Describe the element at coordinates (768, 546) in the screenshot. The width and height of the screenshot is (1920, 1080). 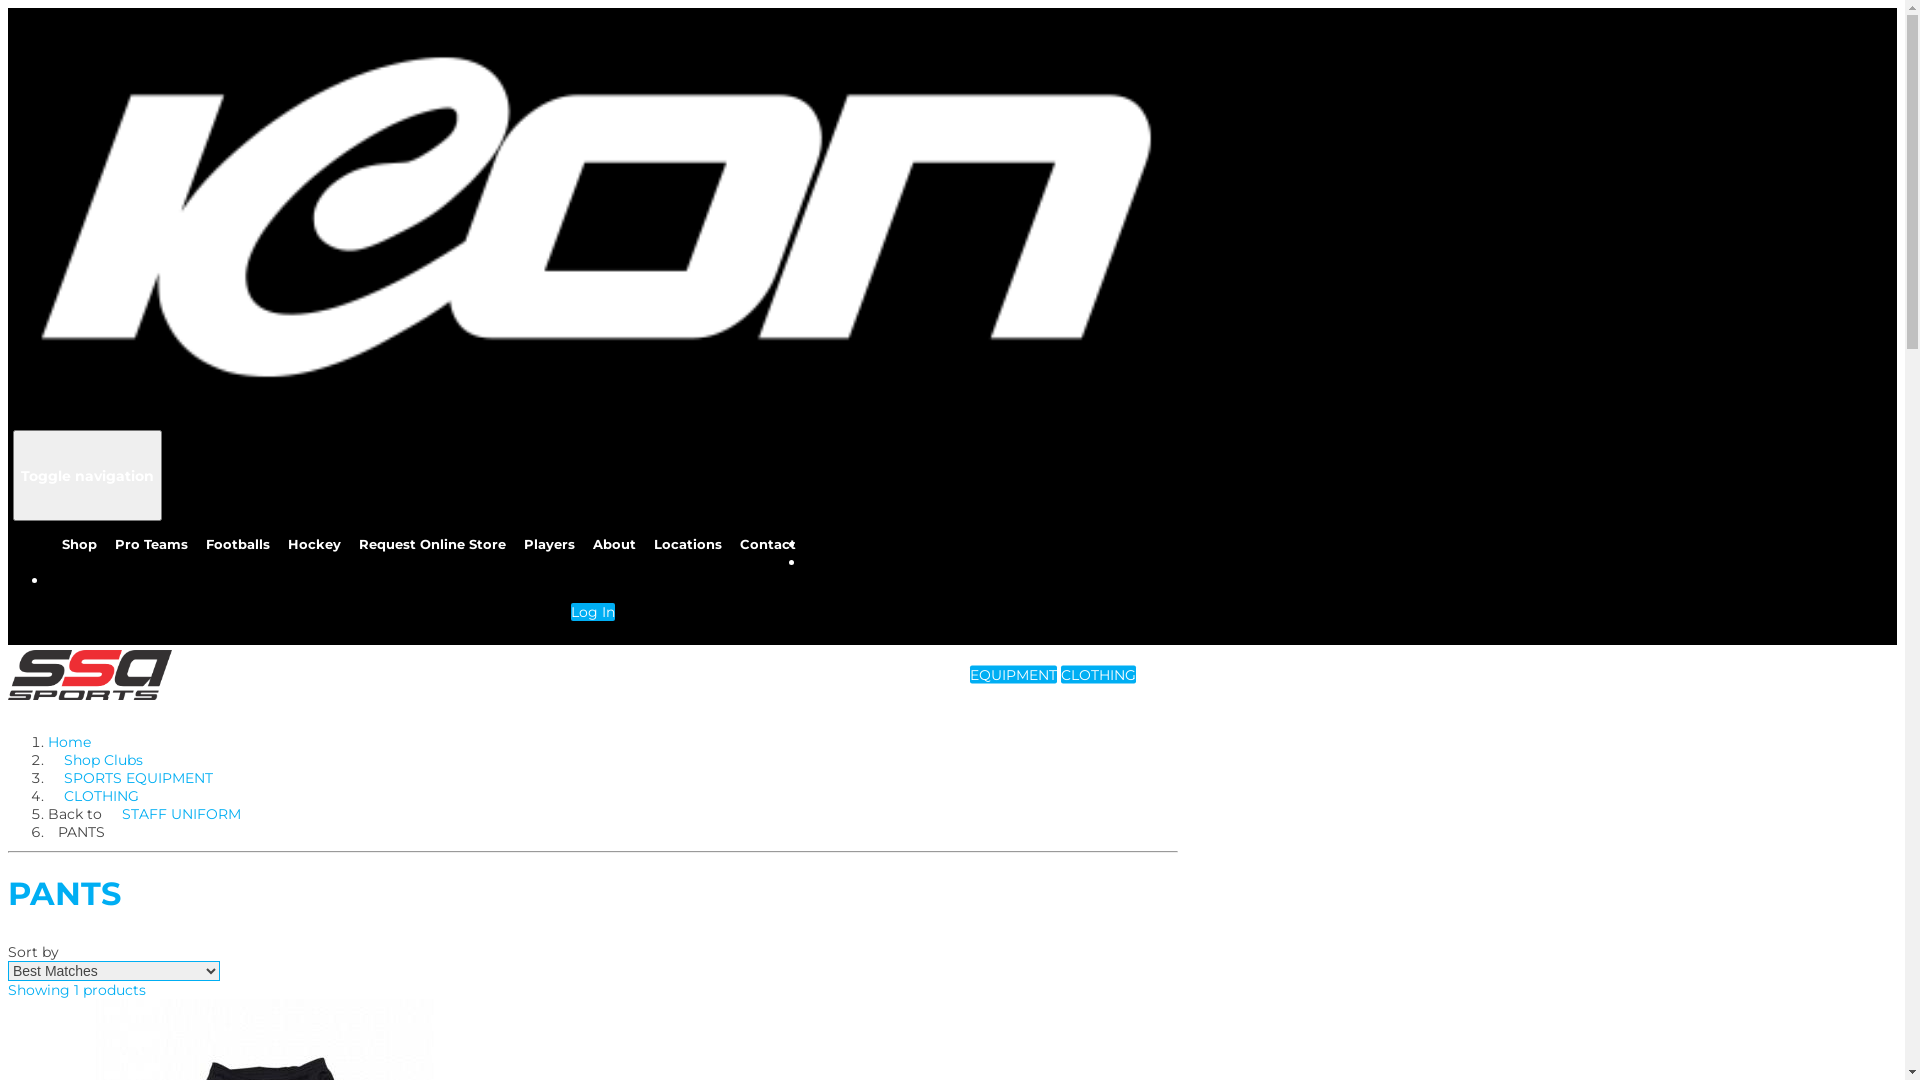
I see `Contact` at that location.